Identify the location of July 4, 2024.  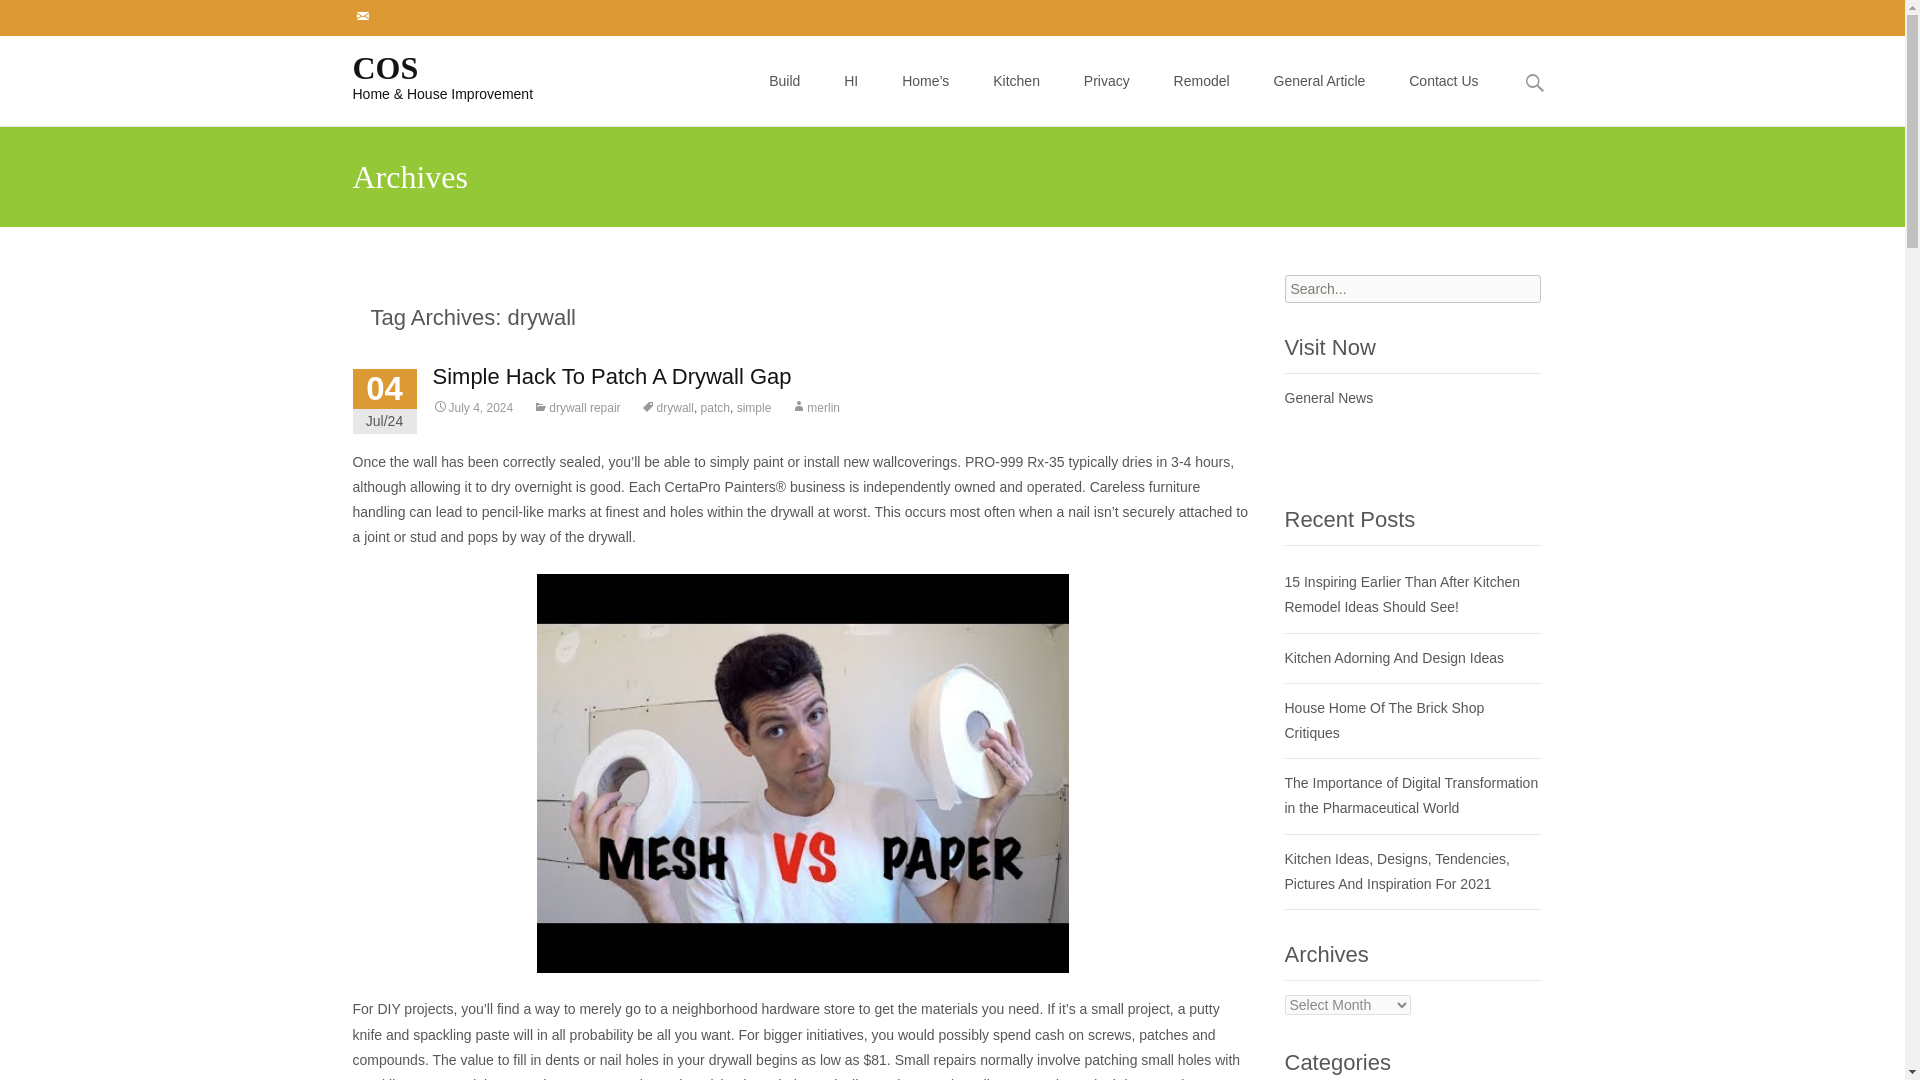
(472, 407).